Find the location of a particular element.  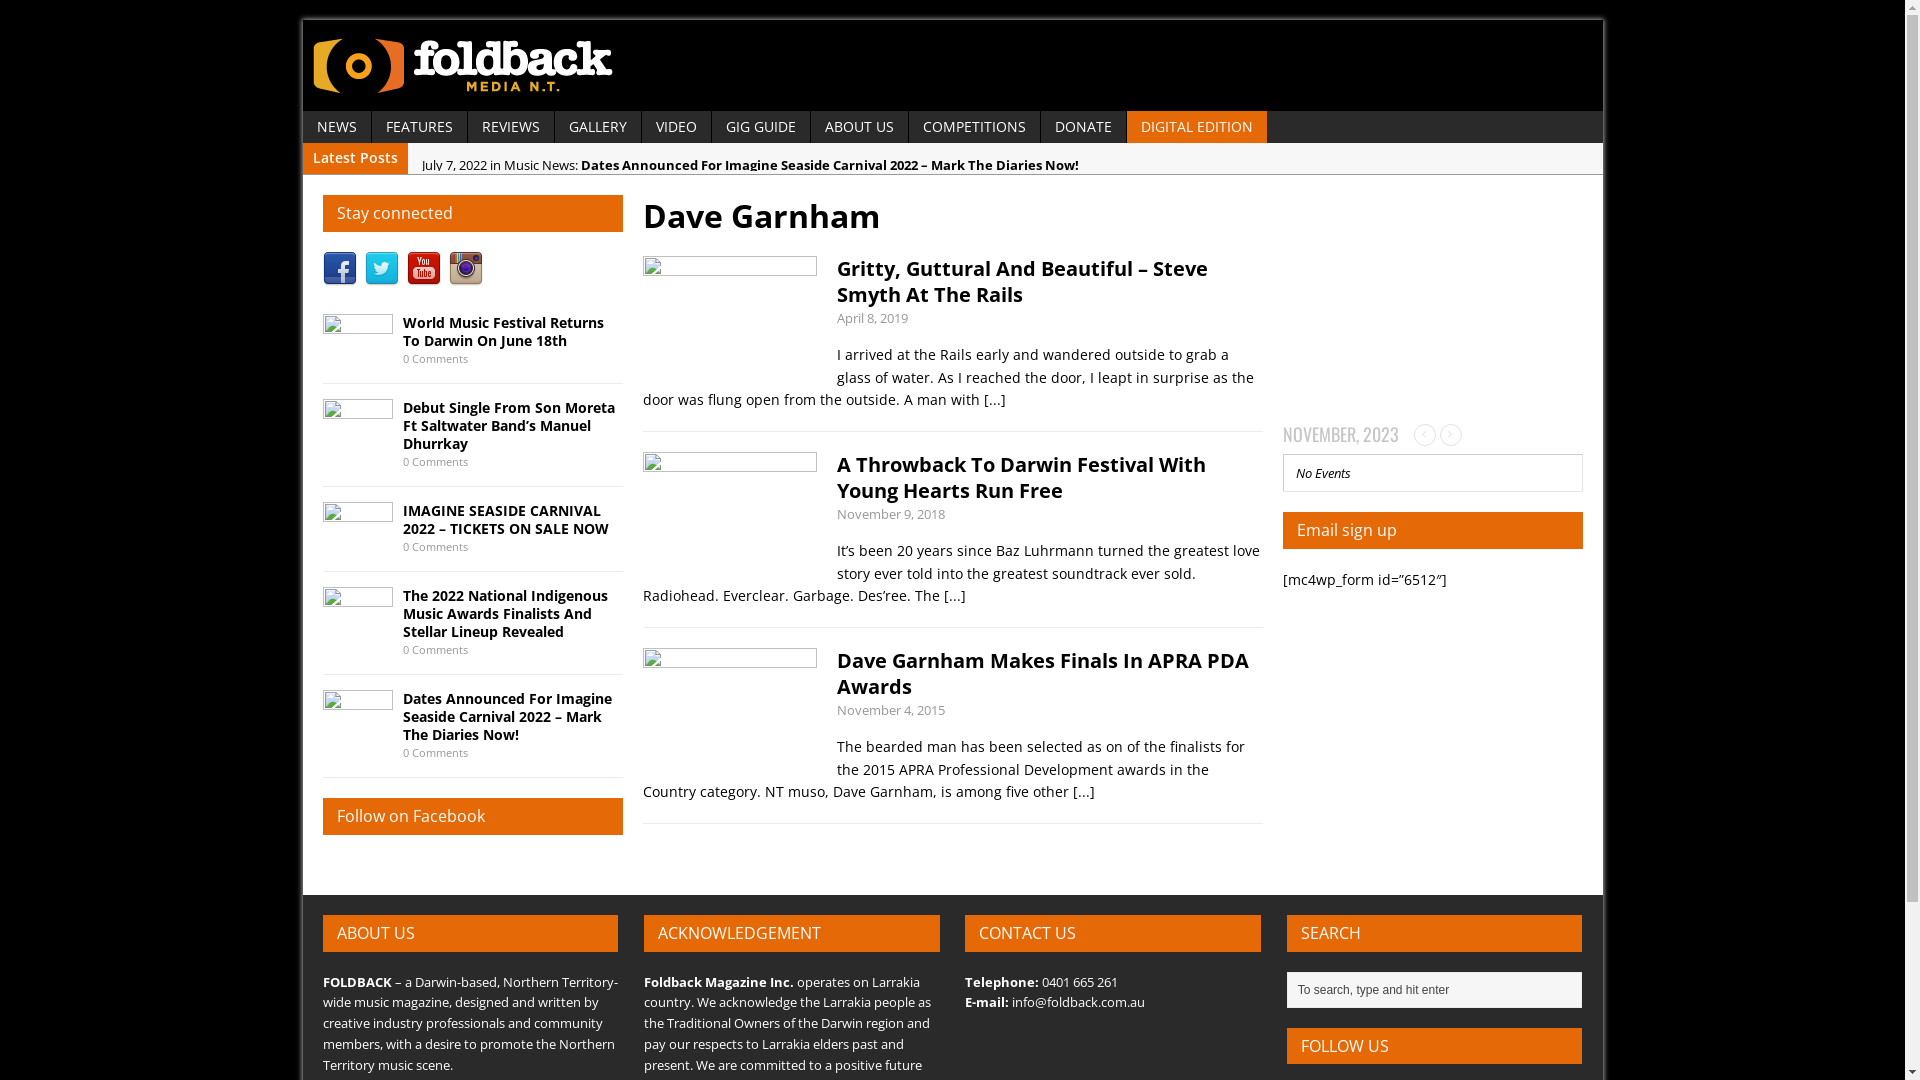

FOLDBACK Media NT is located at coordinates (952, 66).